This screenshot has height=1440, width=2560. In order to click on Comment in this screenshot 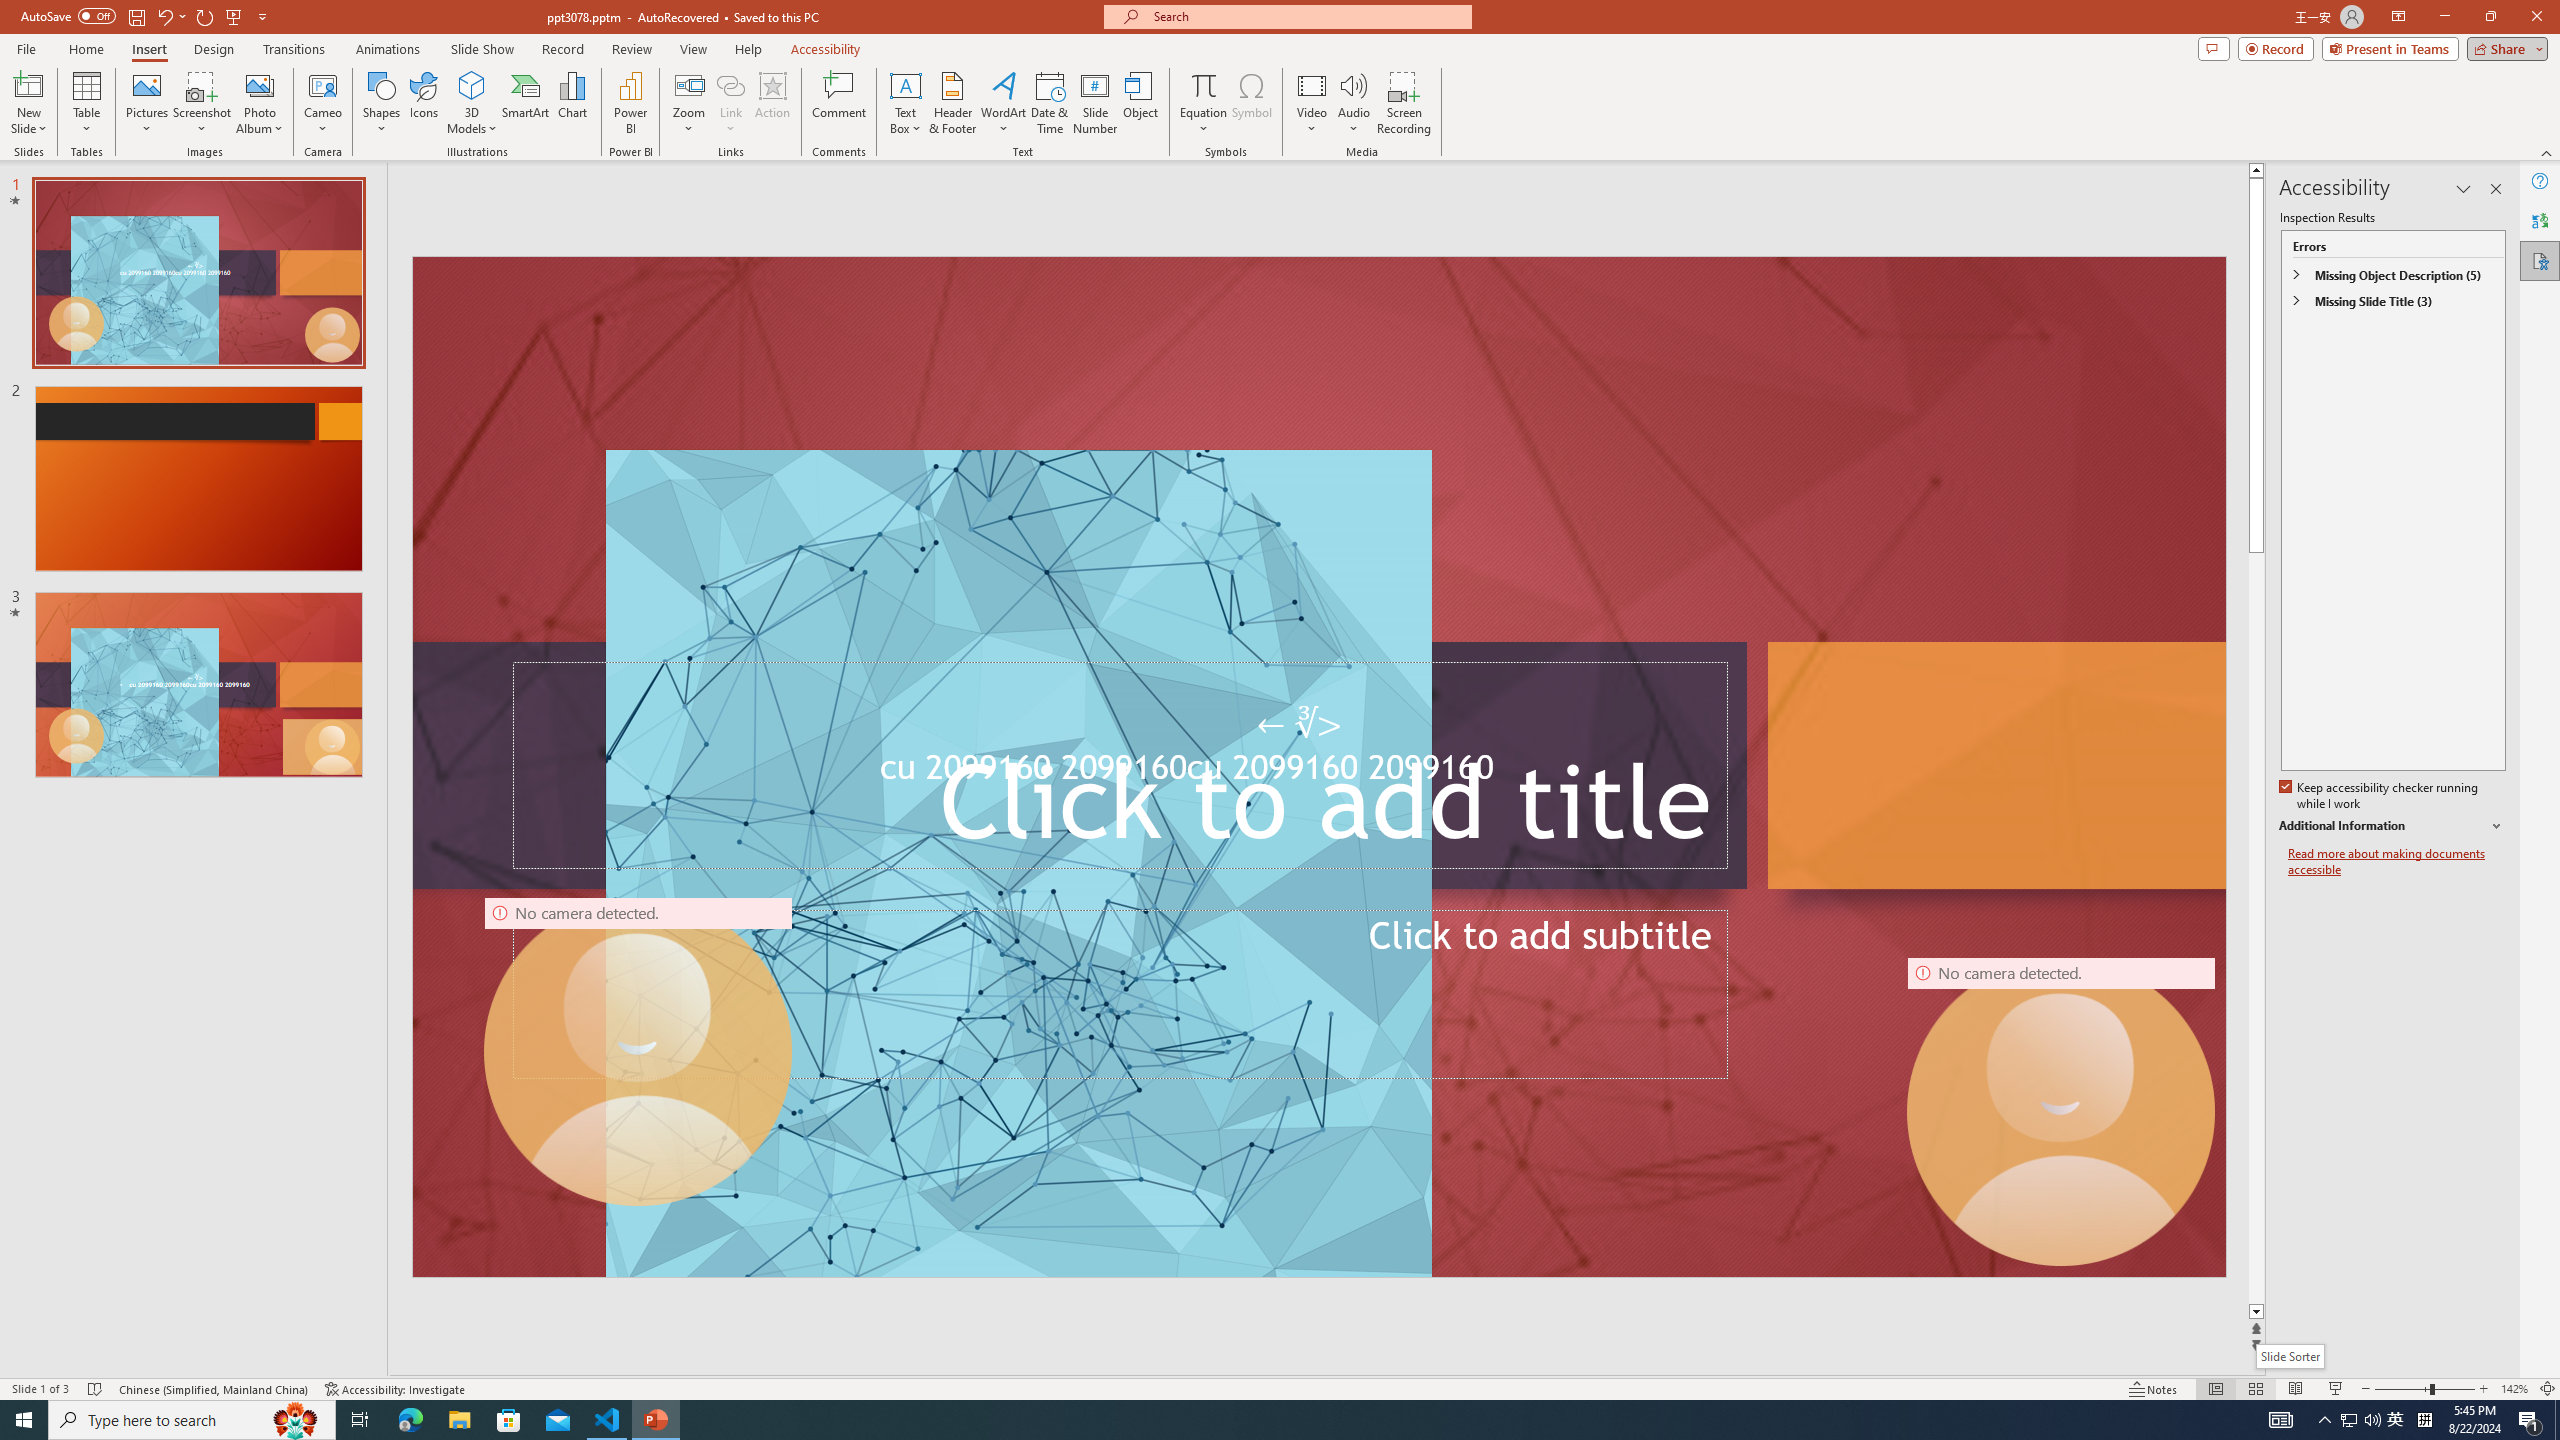, I will do `click(838, 103)`.